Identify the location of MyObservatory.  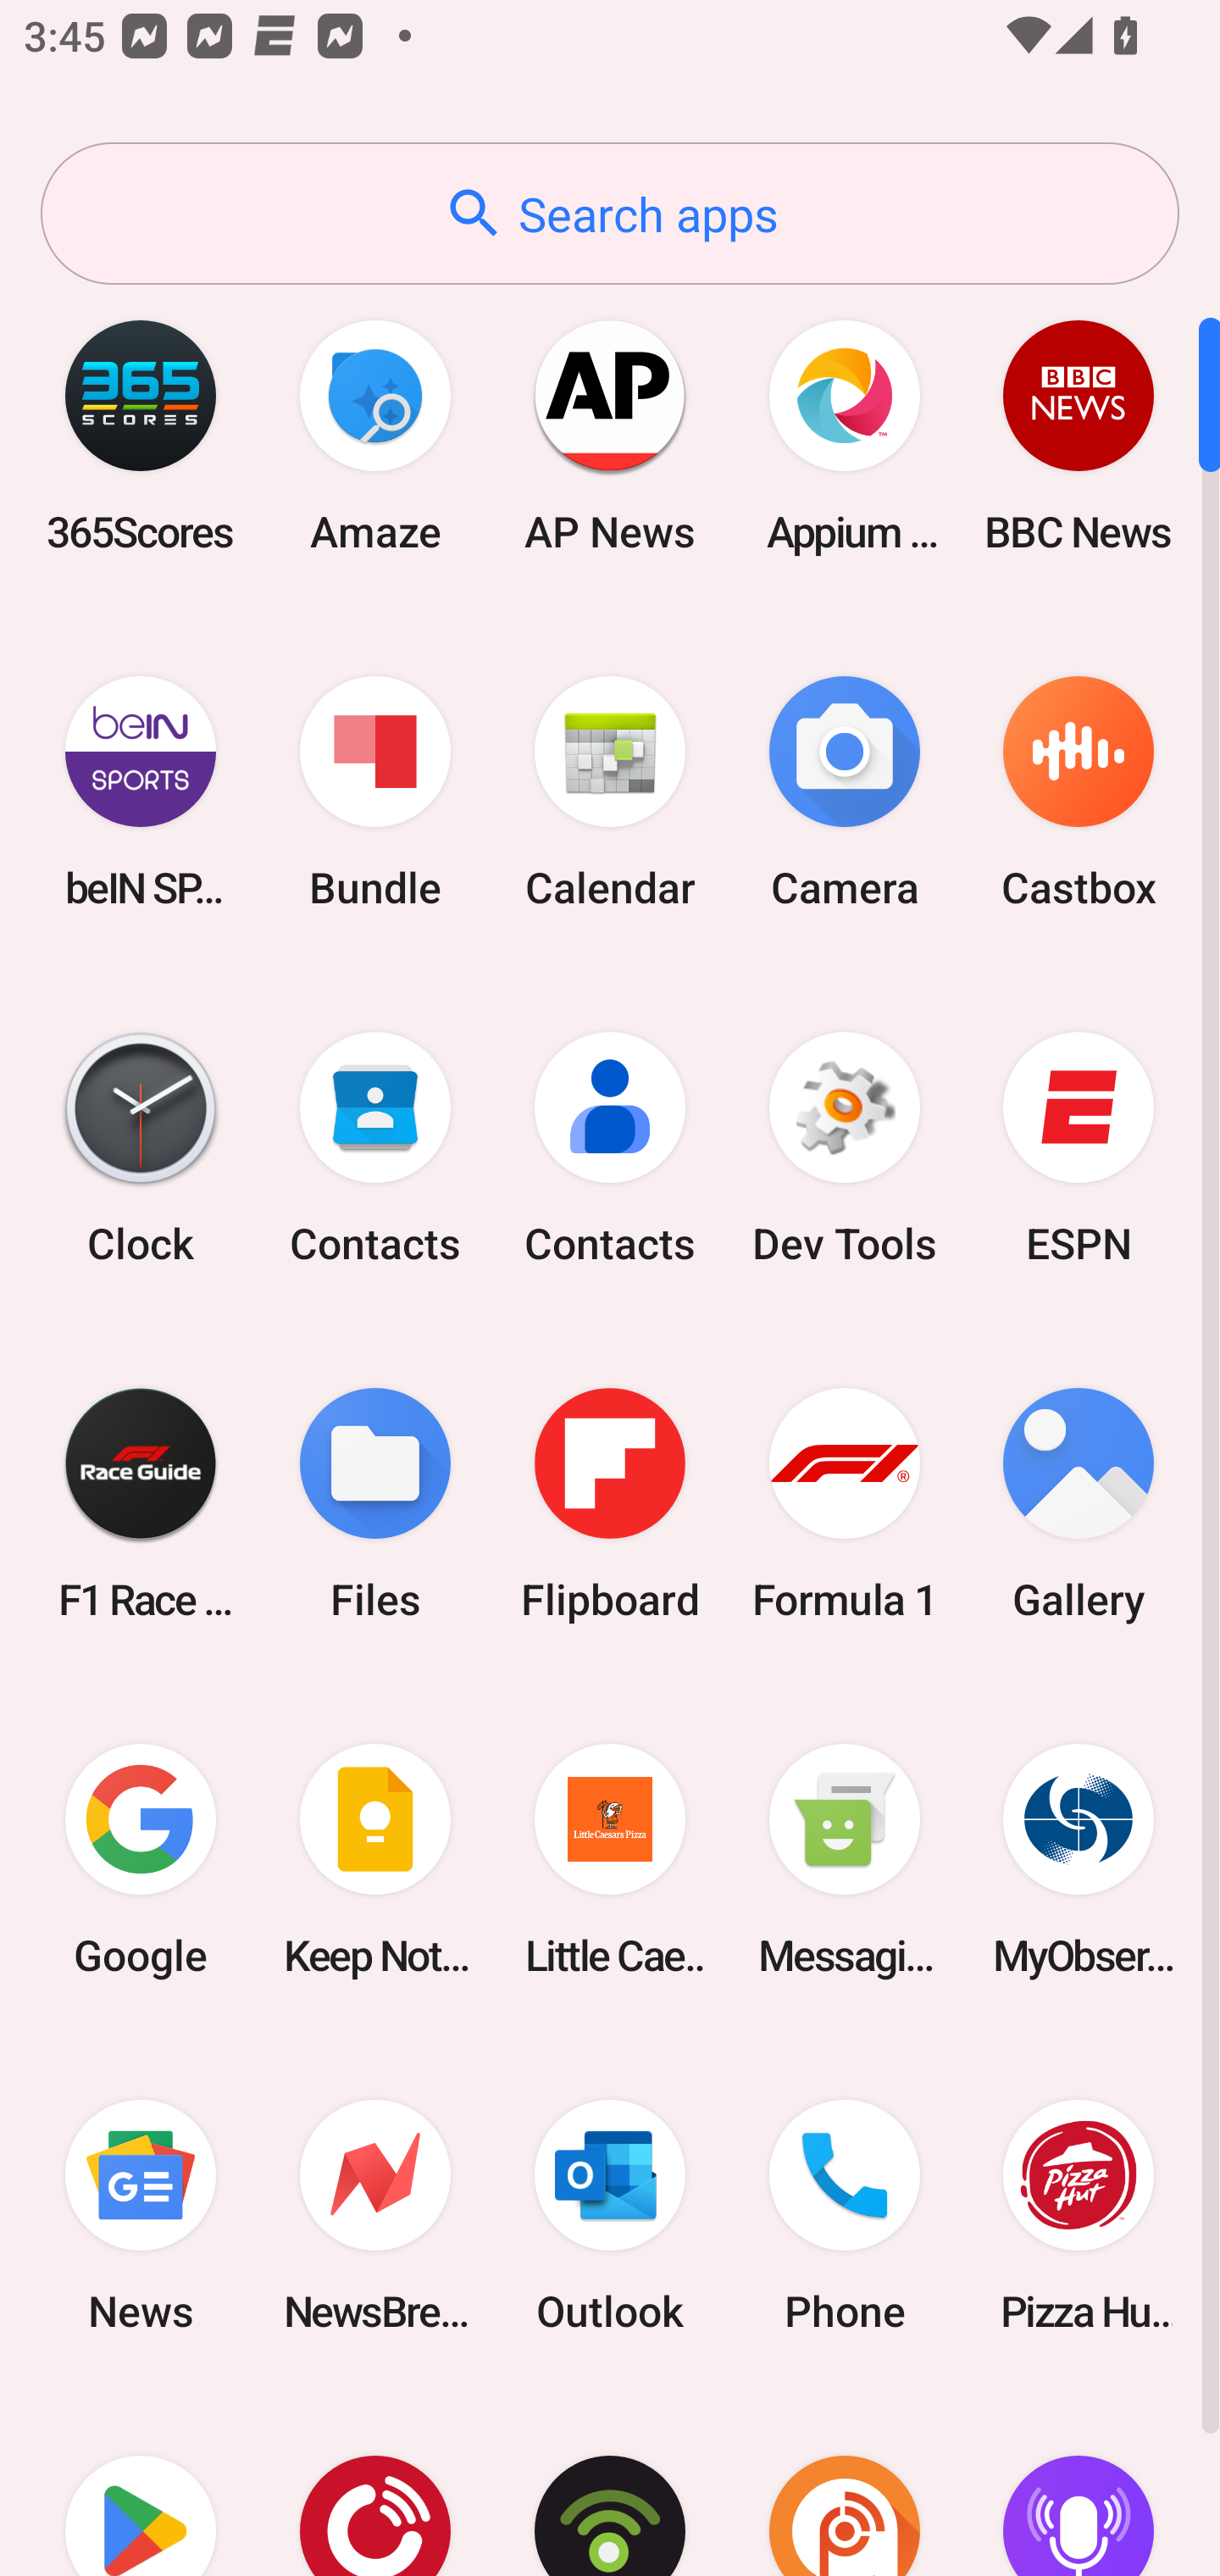
(1079, 1859).